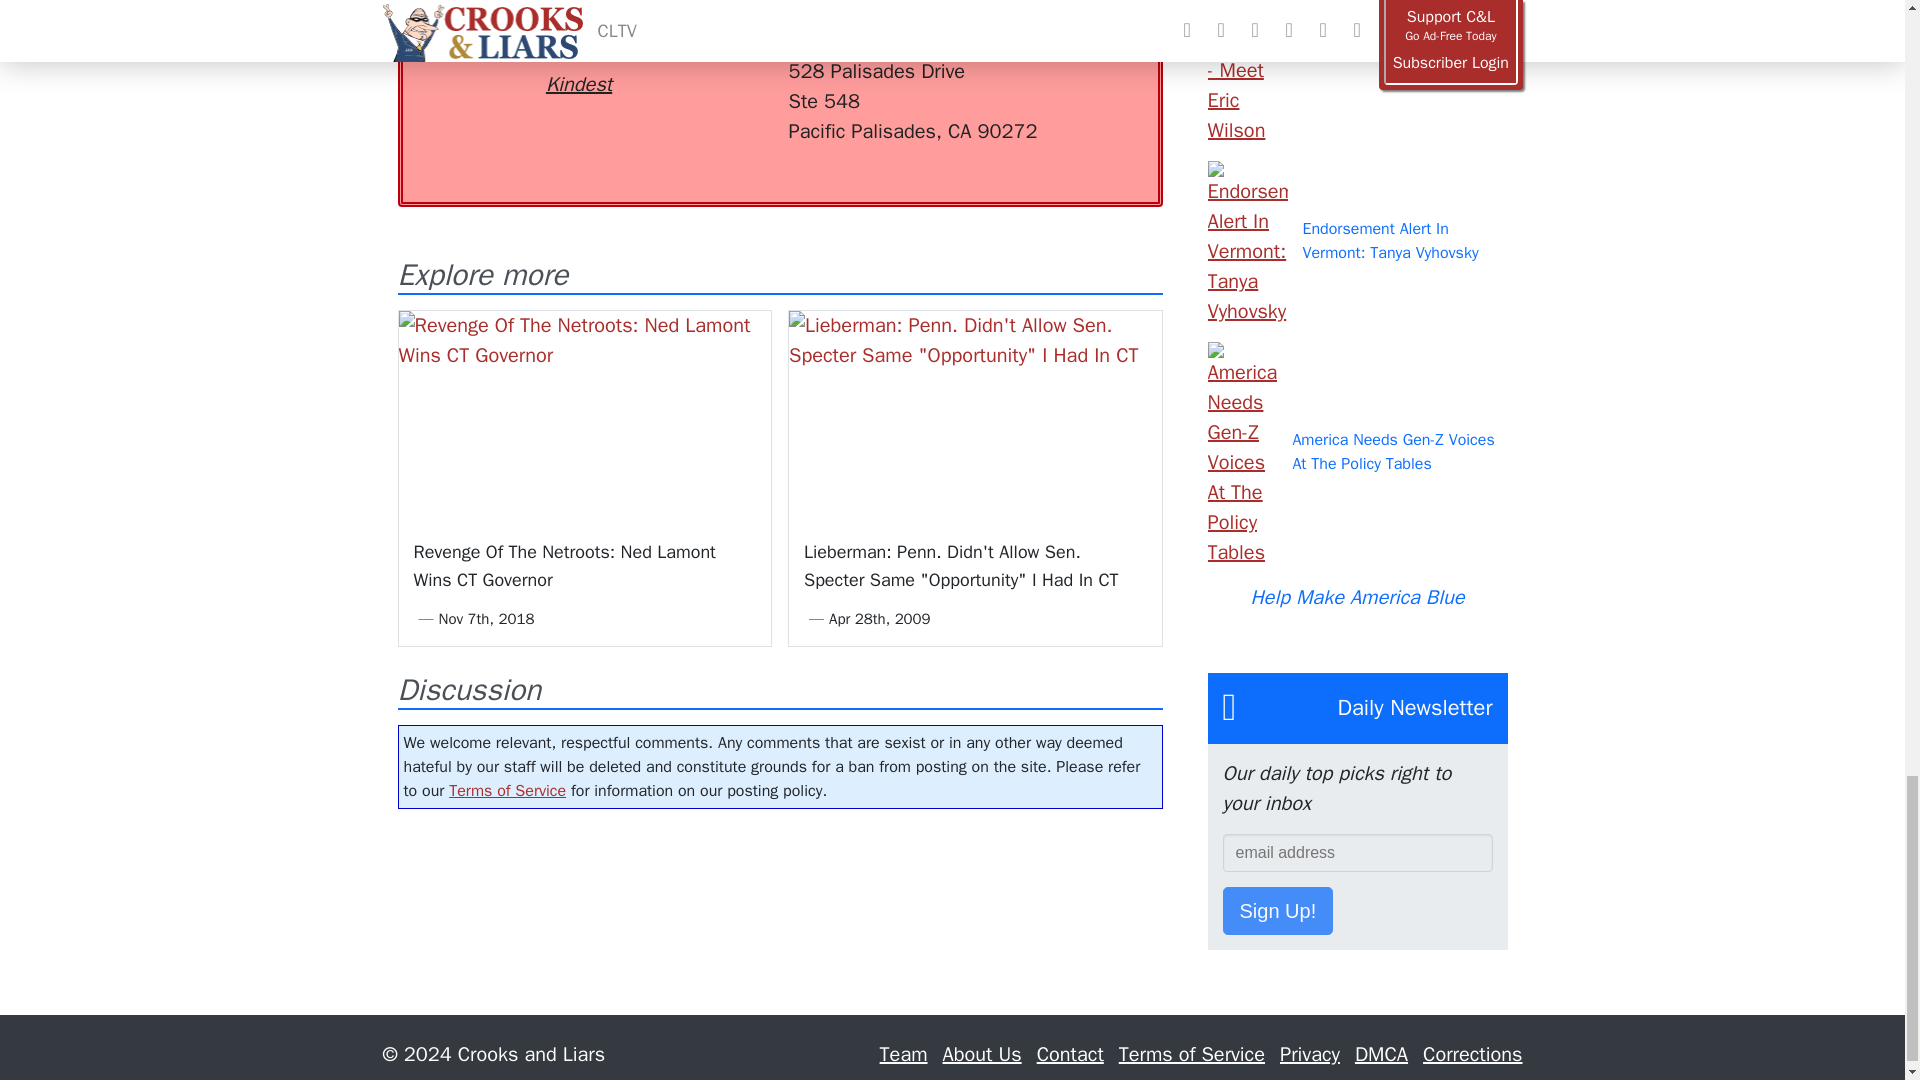 Image resolution: width=1920 pixels, height=1080 pixels. I want to click on Revenge Of The Netroots: Ned Lamont Wins CT Governor, so click(565, 566).